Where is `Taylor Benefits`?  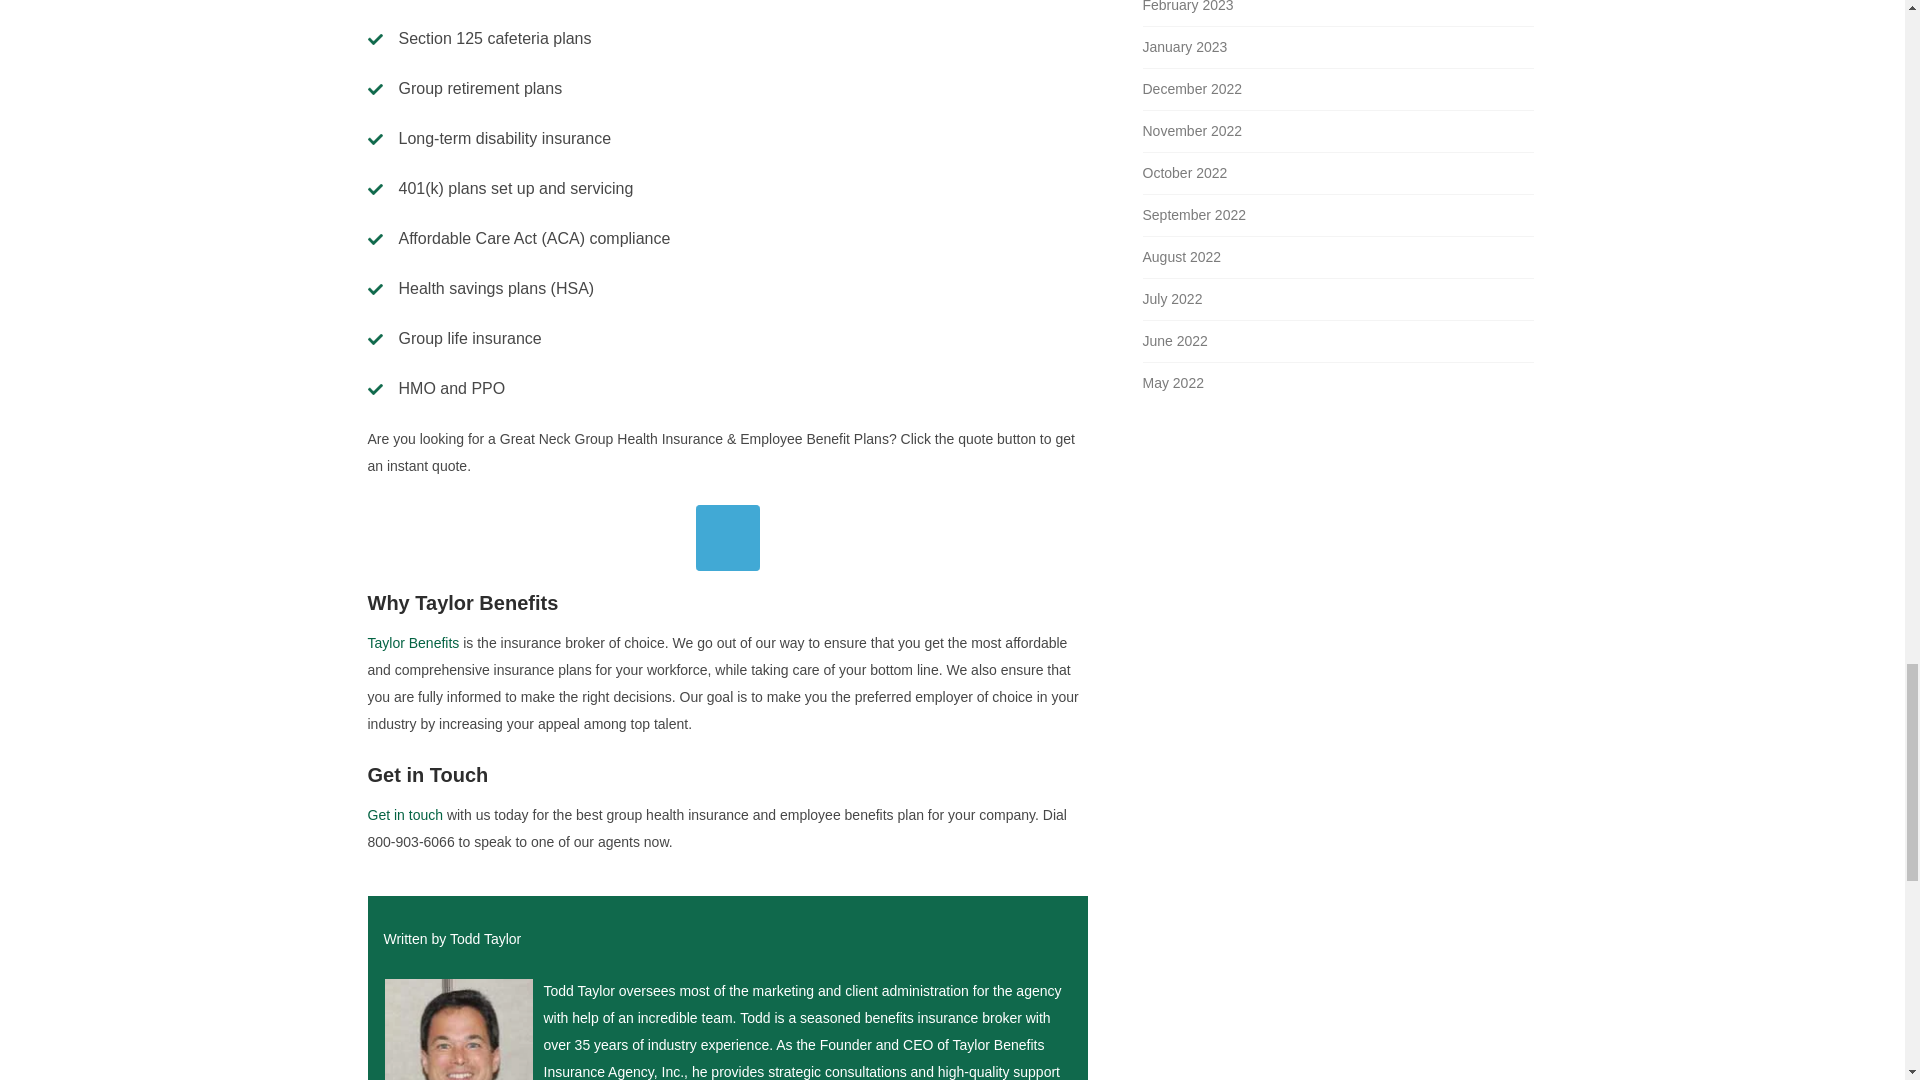 Taylor Benefits is located at coordinates (414, 643).